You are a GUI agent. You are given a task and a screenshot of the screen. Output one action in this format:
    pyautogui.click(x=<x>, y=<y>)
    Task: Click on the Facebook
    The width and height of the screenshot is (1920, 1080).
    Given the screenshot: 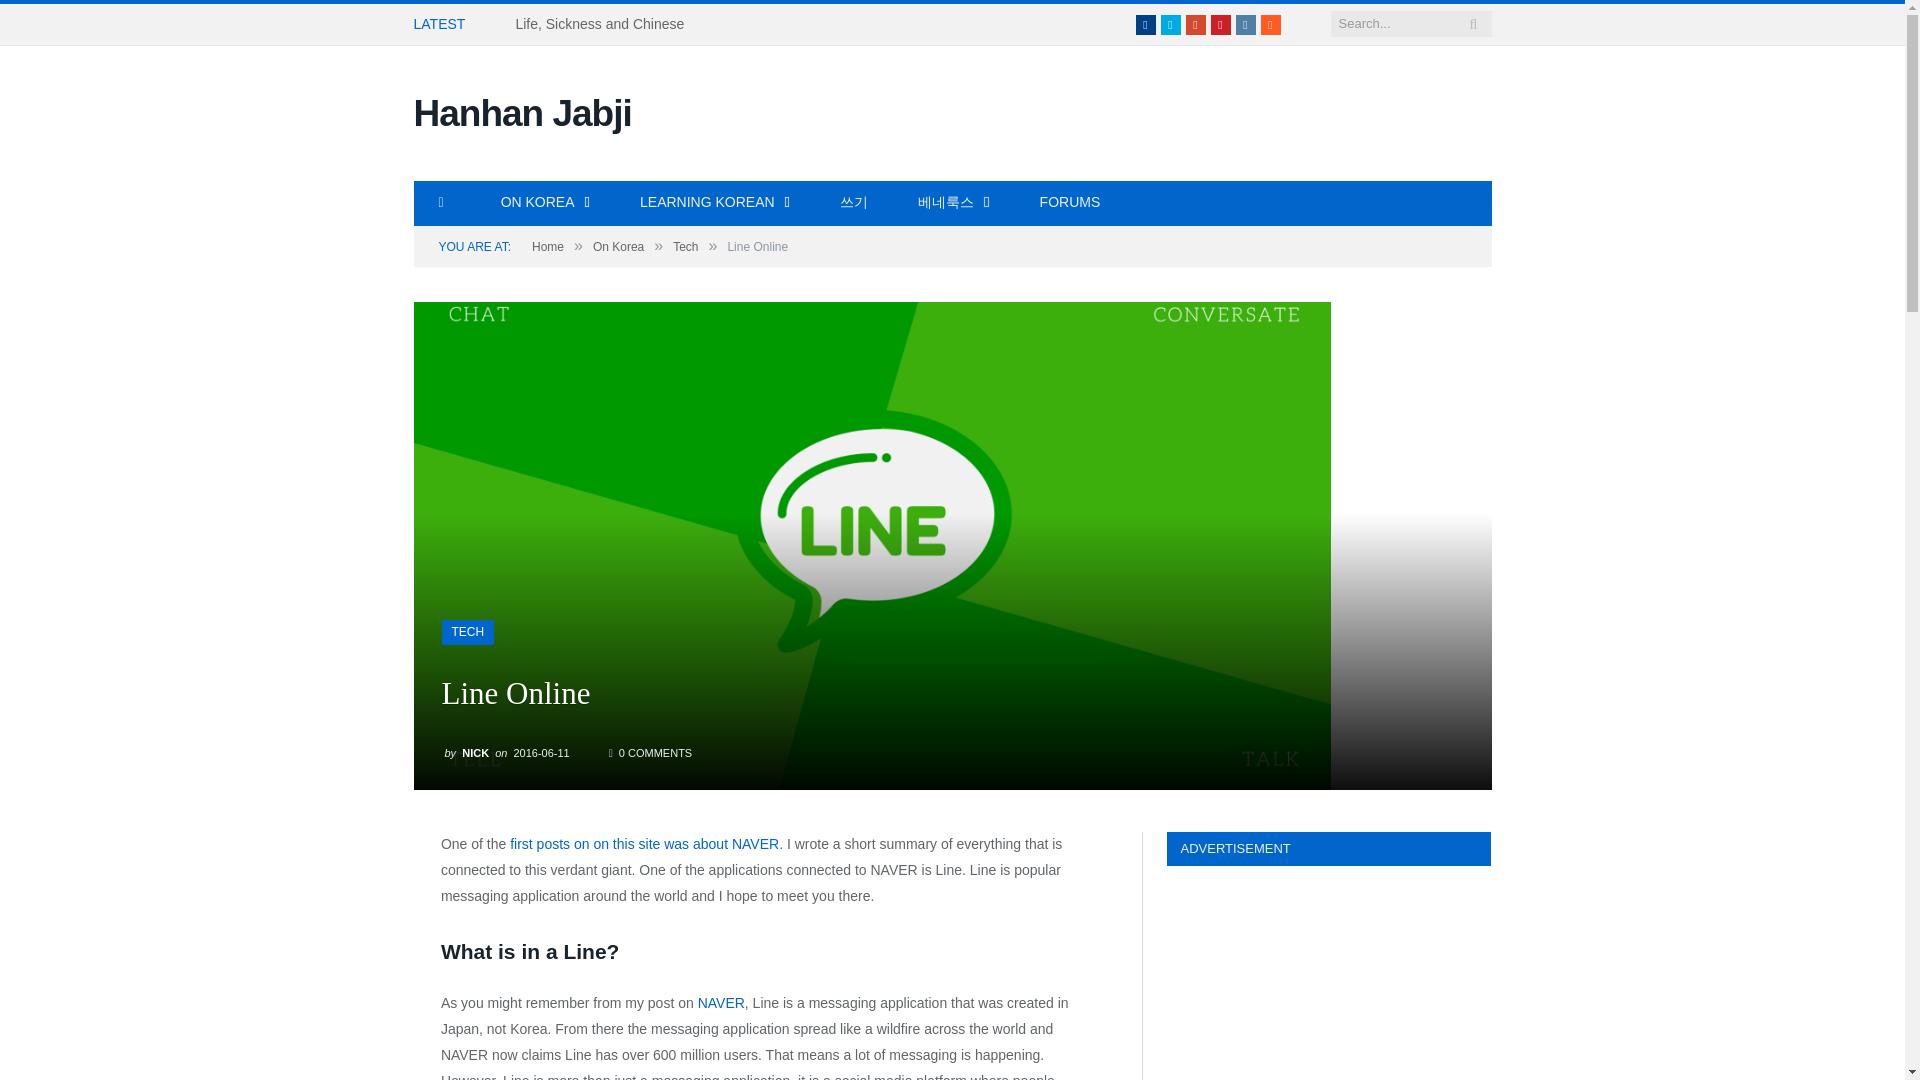 What is the action you would take?
    pyautogui.click(x=1146, y=24)
    